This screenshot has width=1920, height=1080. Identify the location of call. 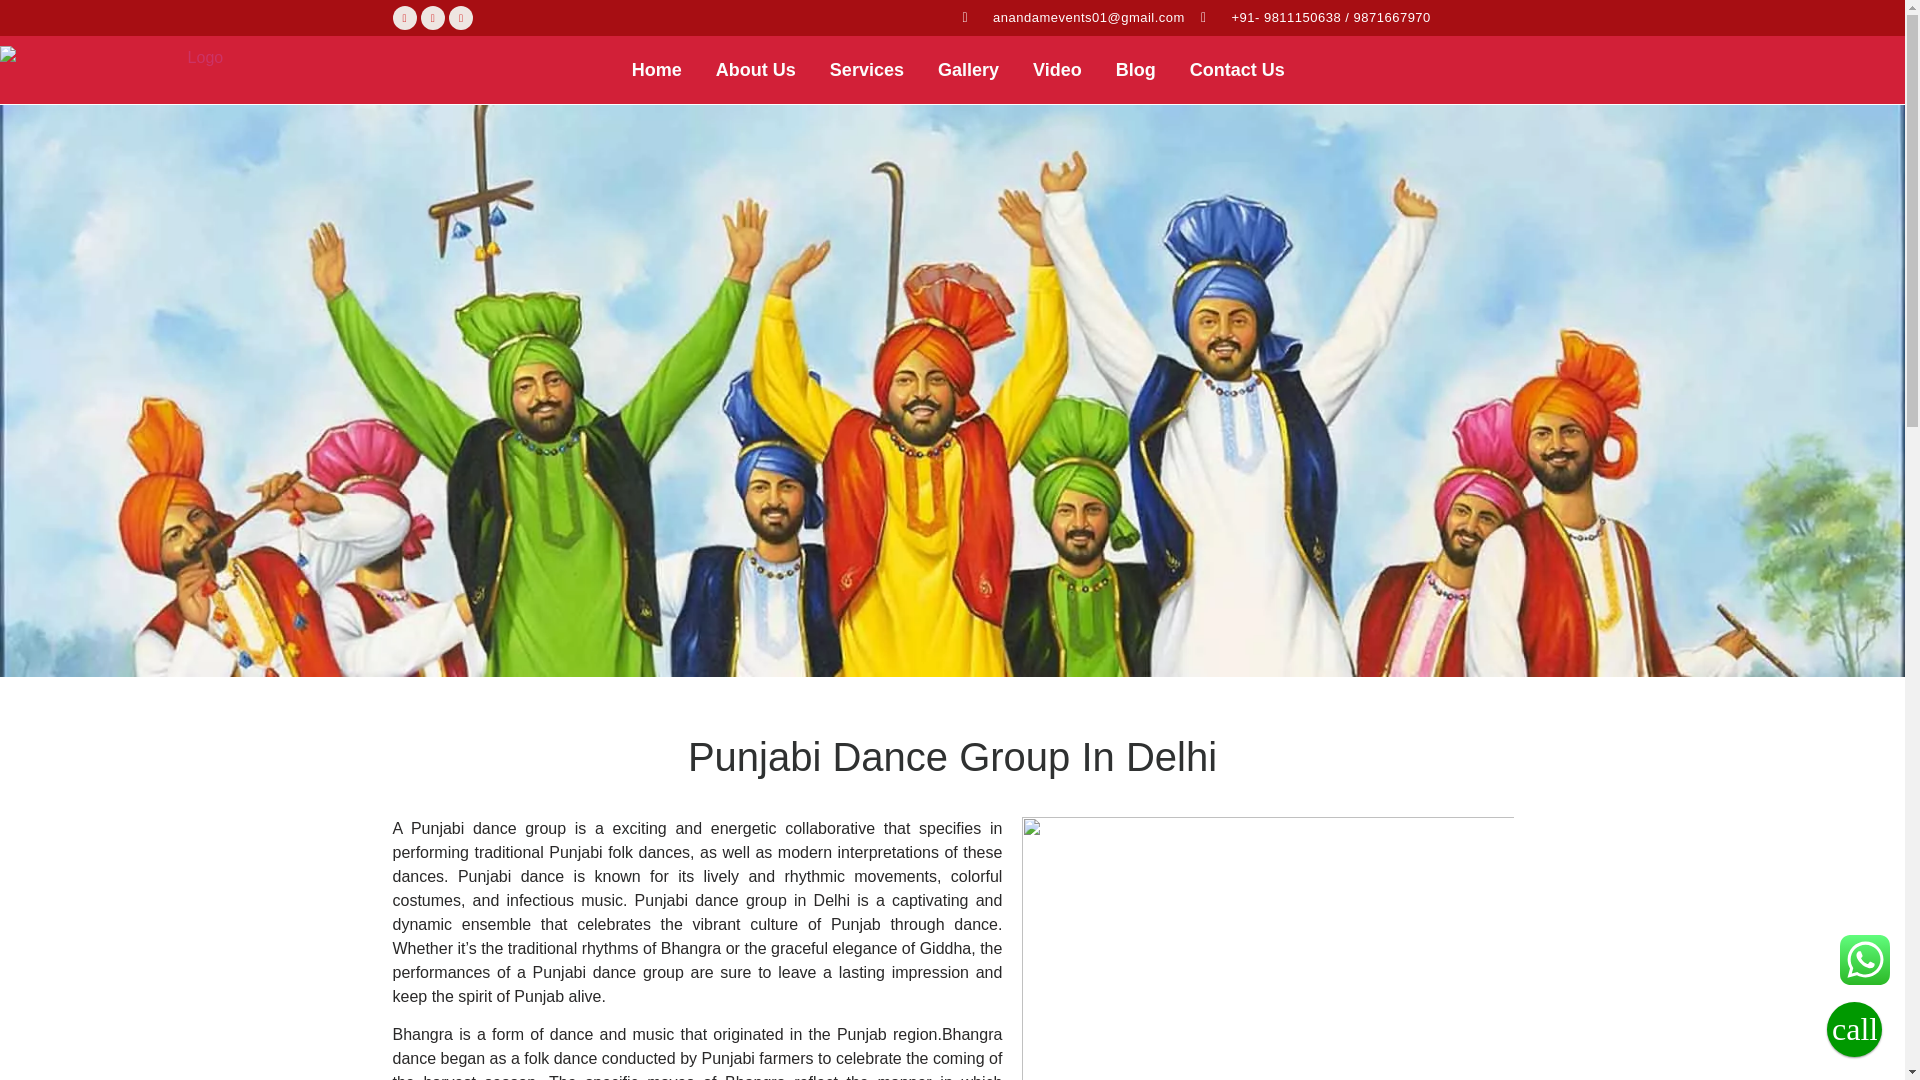
(1854, 1030).